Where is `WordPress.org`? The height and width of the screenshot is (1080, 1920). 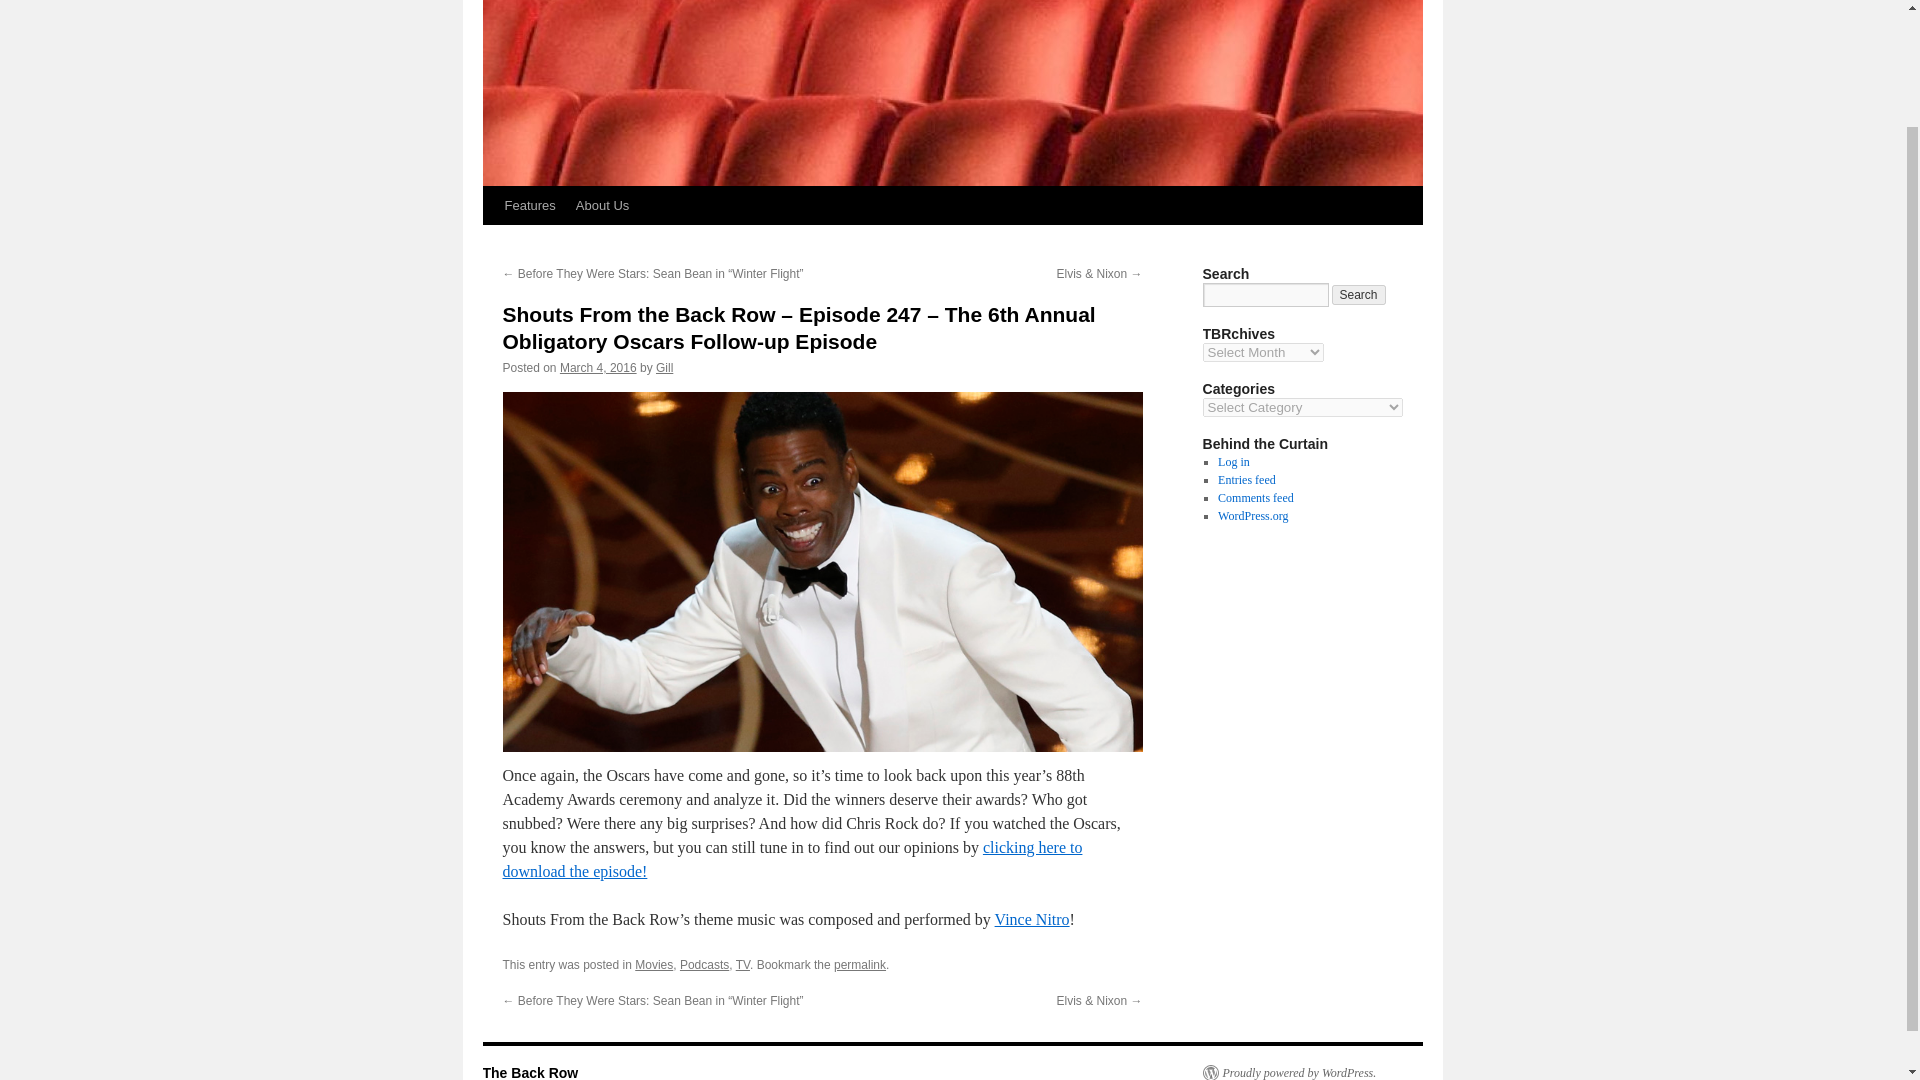
WordPress.org is located at coordinates (1252, 515).